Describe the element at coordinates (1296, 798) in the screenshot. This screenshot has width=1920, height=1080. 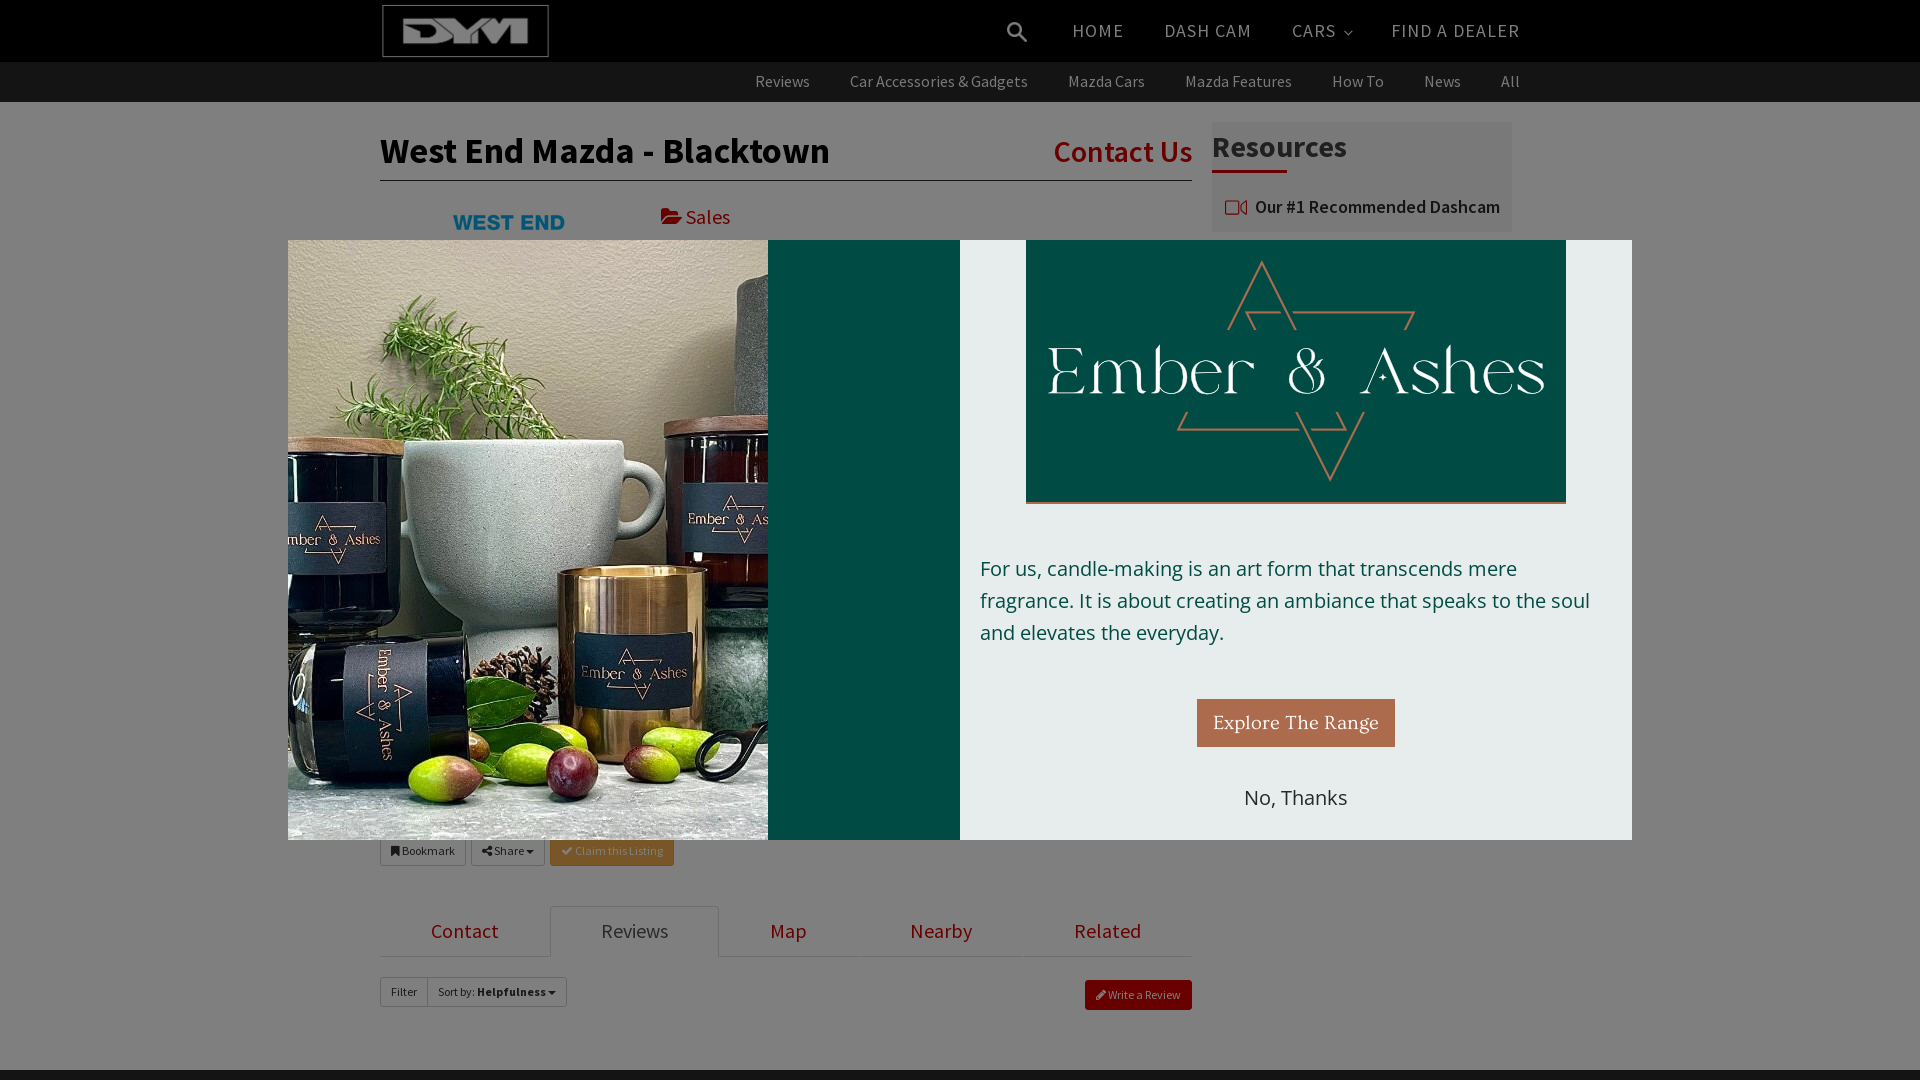
I see `No, Thanks` at that location.